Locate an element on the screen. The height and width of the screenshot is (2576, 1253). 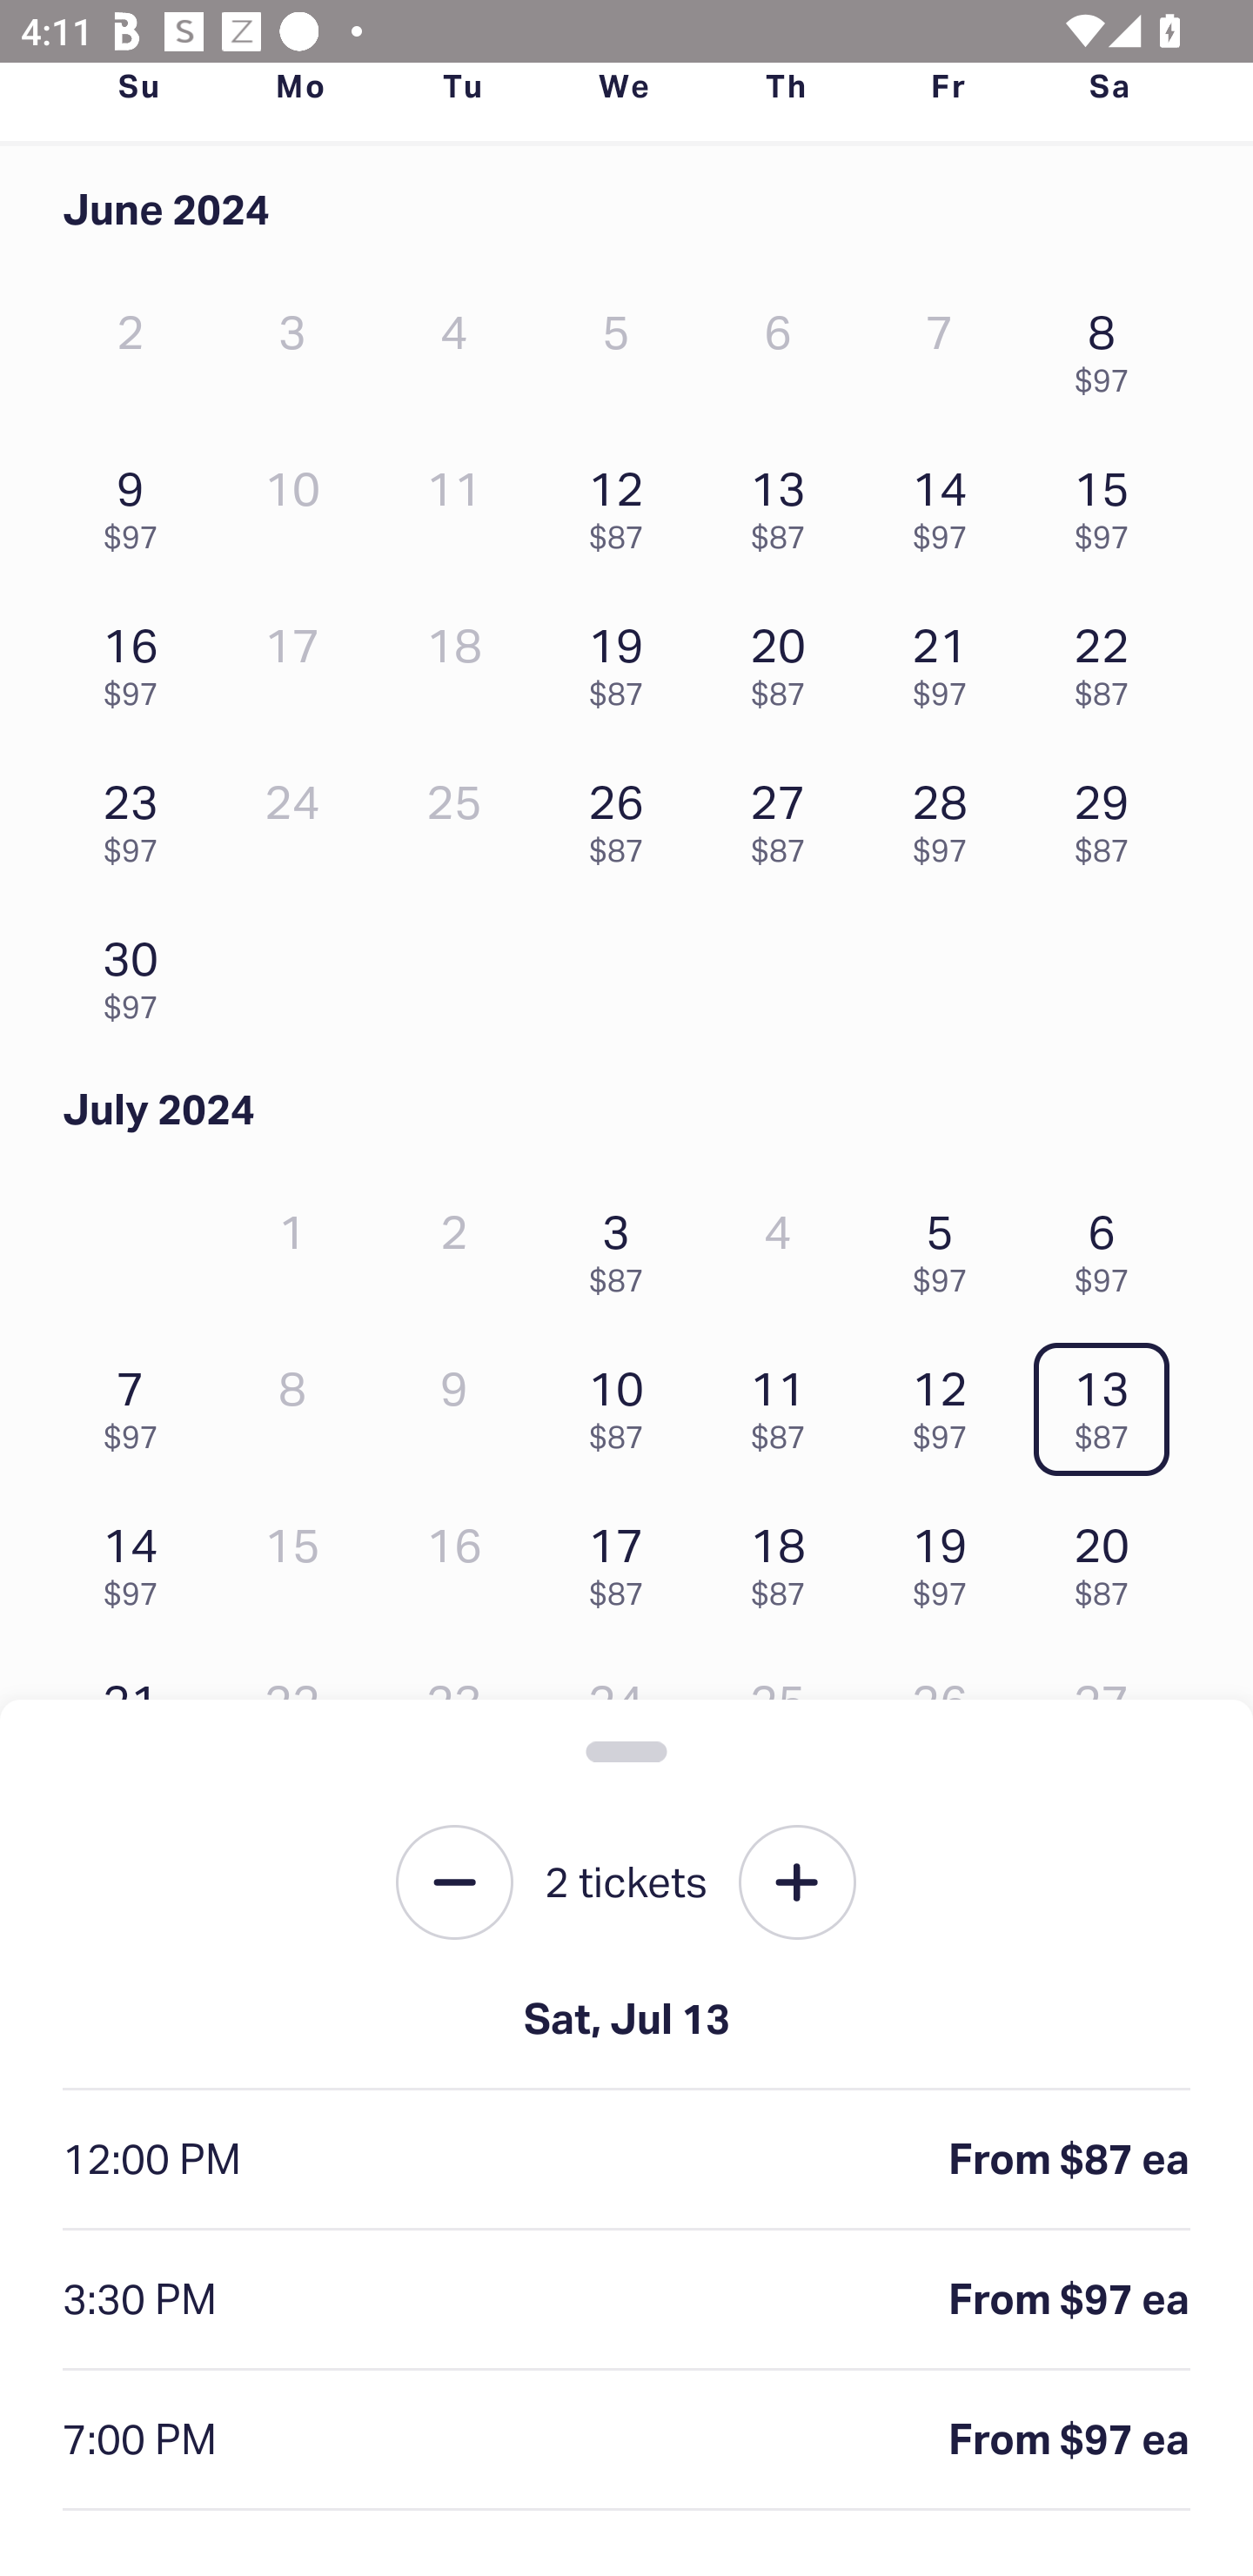
12:00 PM From $87 ea is located at coordinates (626, 2160).